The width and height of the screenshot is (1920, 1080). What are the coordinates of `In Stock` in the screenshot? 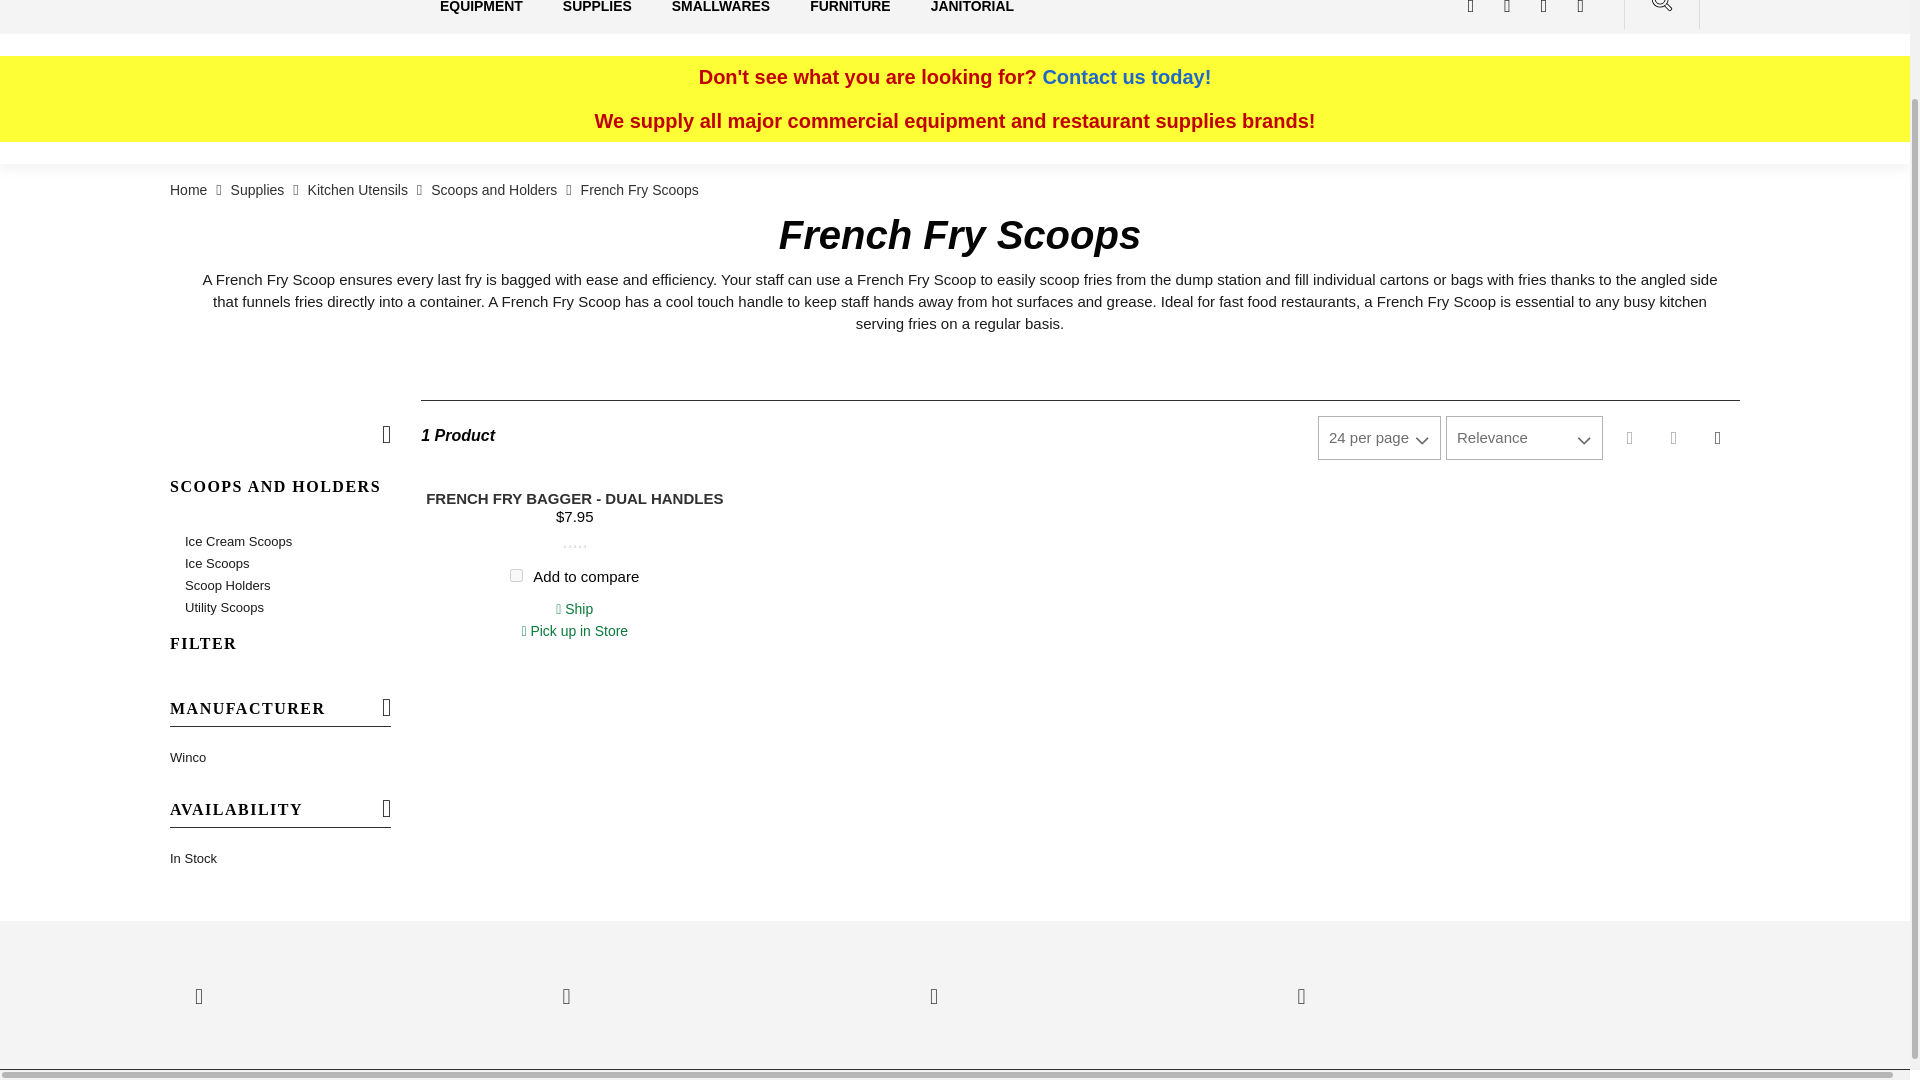 It's located at (280, 858).